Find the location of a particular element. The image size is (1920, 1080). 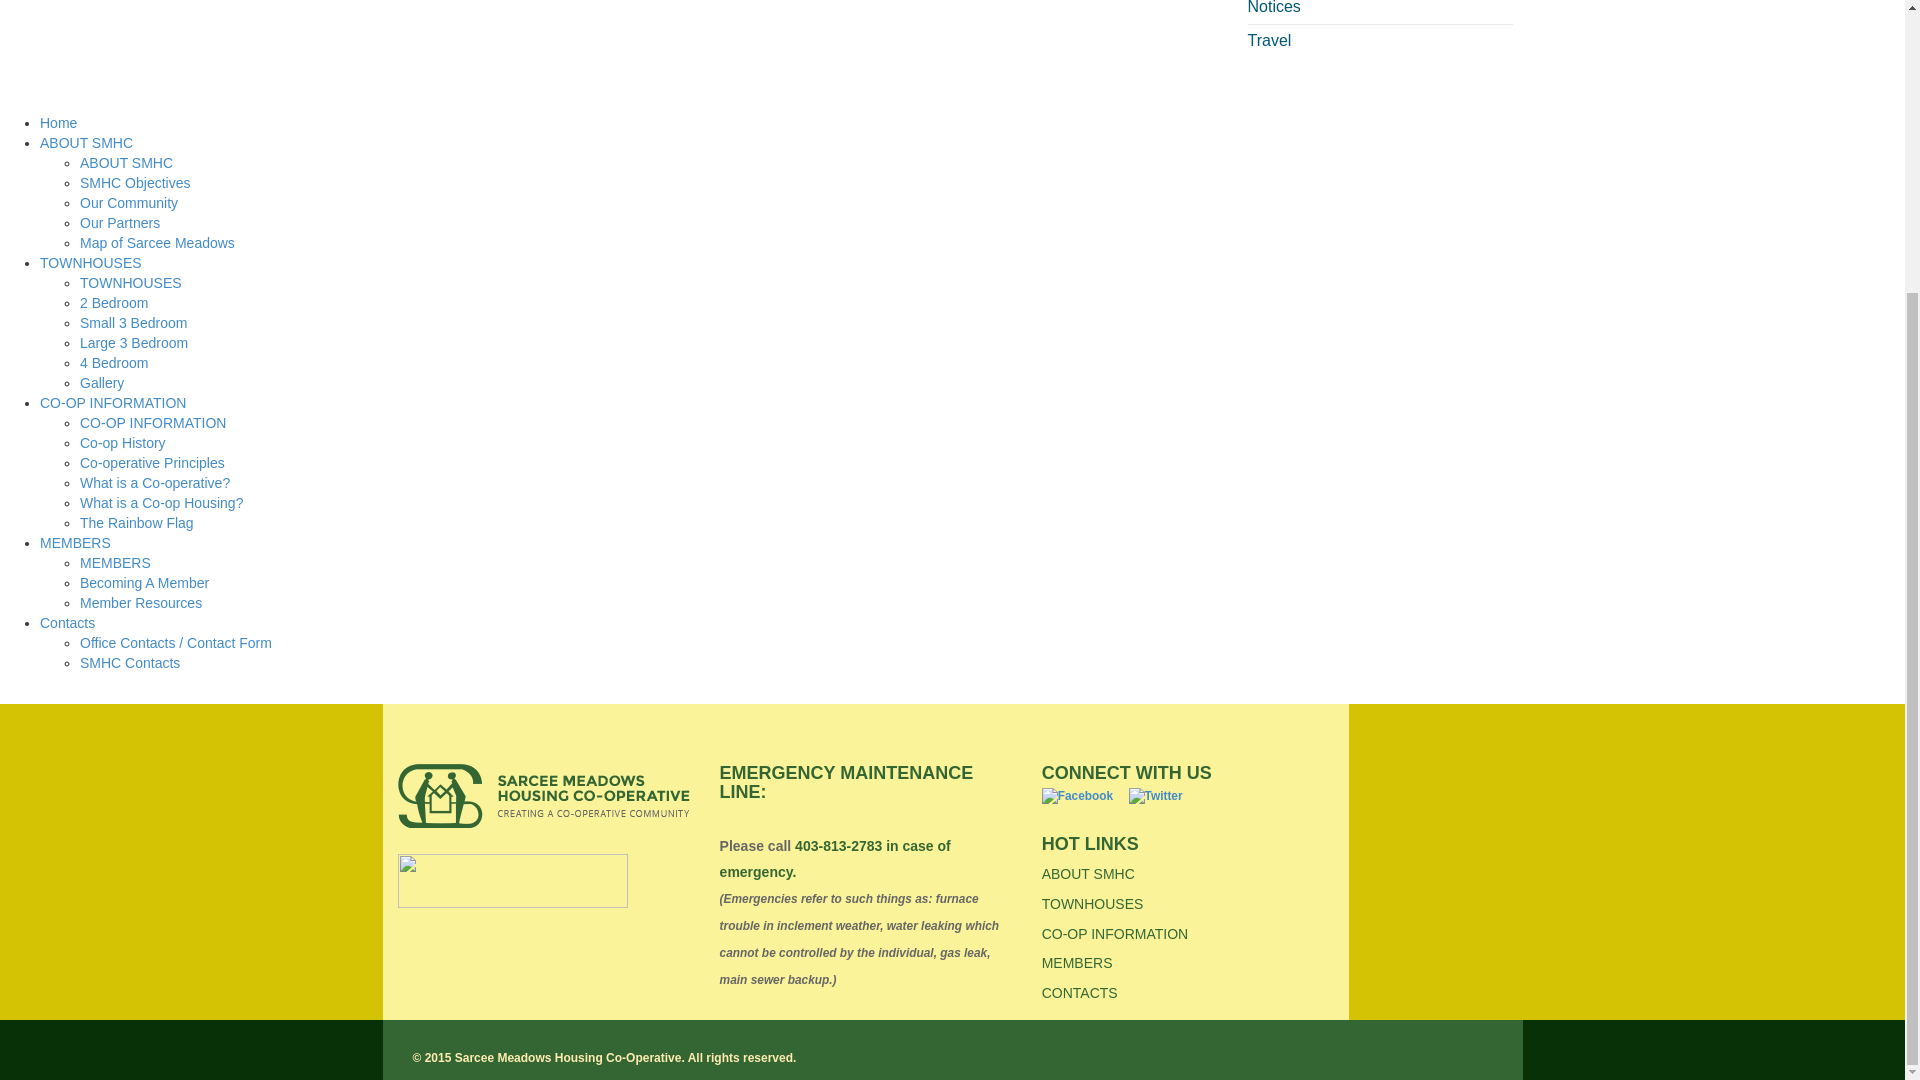

Travel is located at coordinates (1270, 40).